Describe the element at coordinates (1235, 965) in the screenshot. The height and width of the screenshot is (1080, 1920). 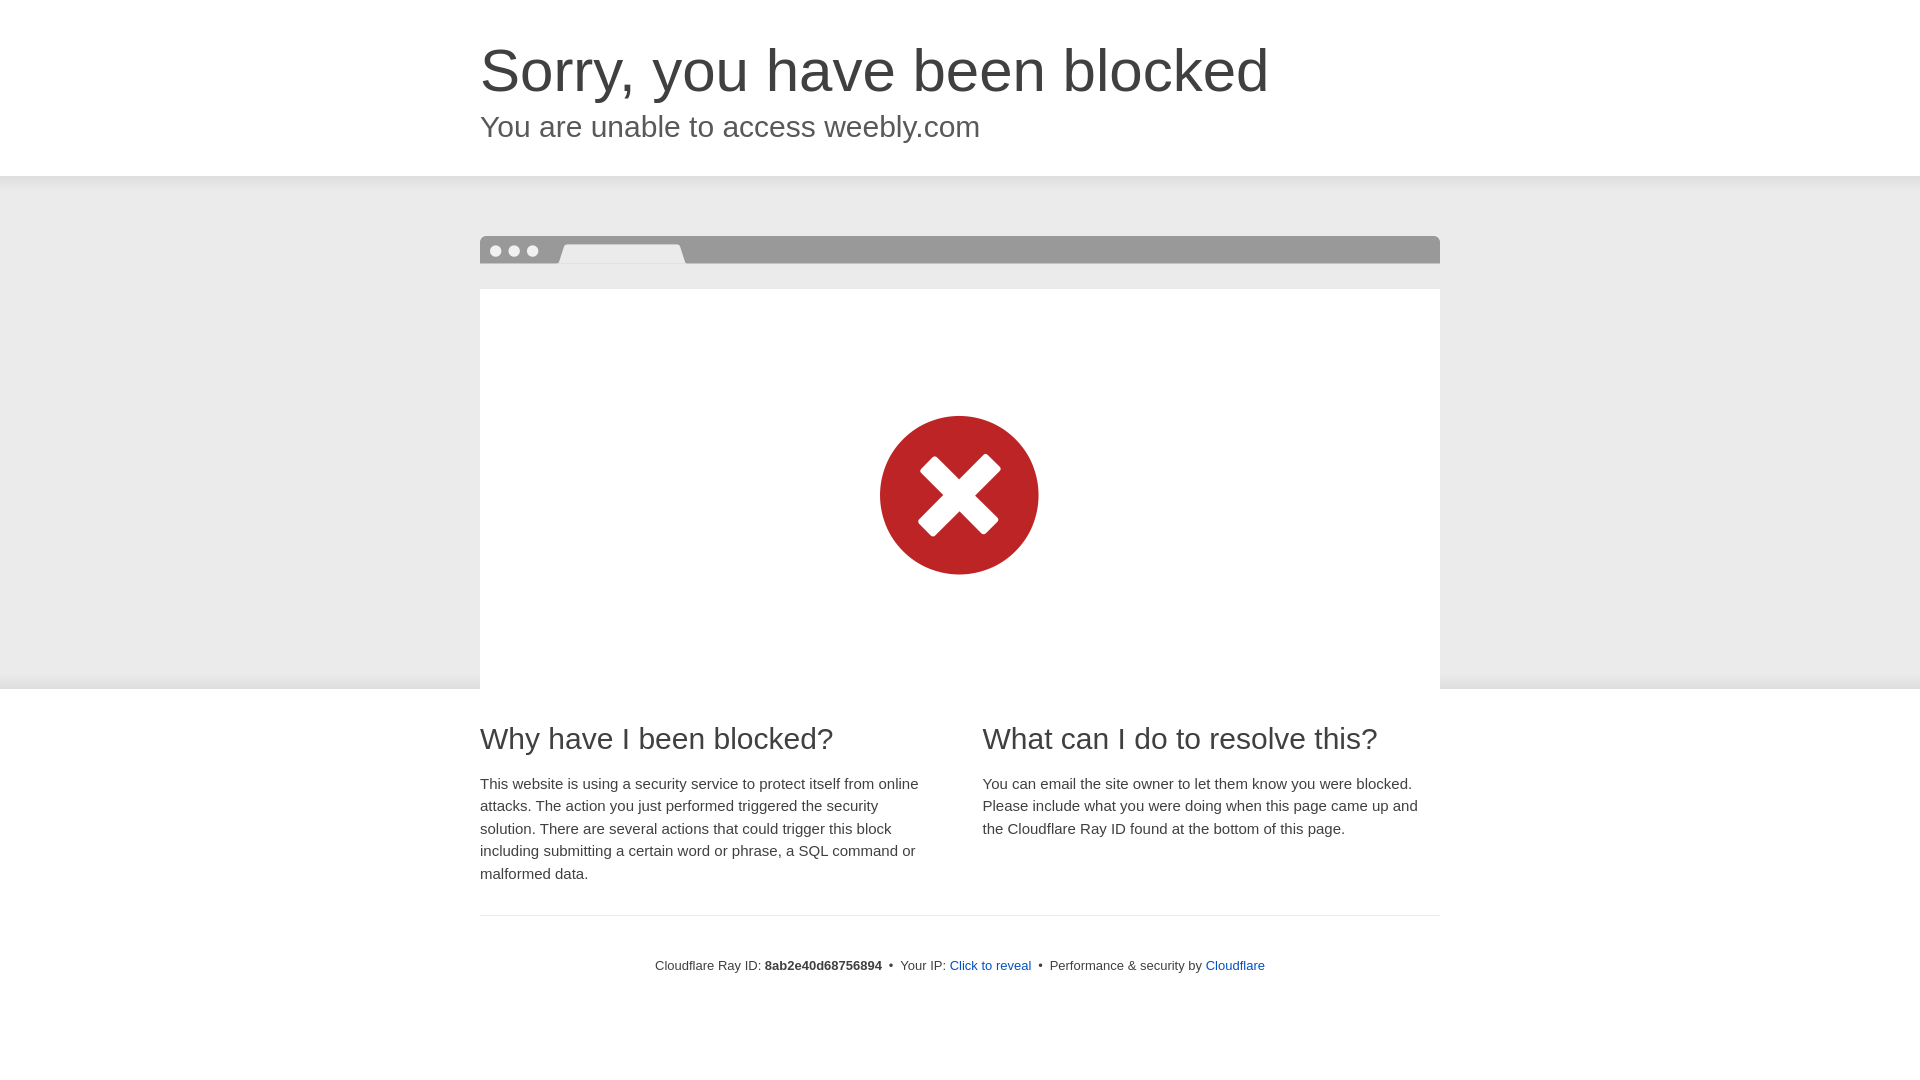
I see `Cloudflare` at that location.